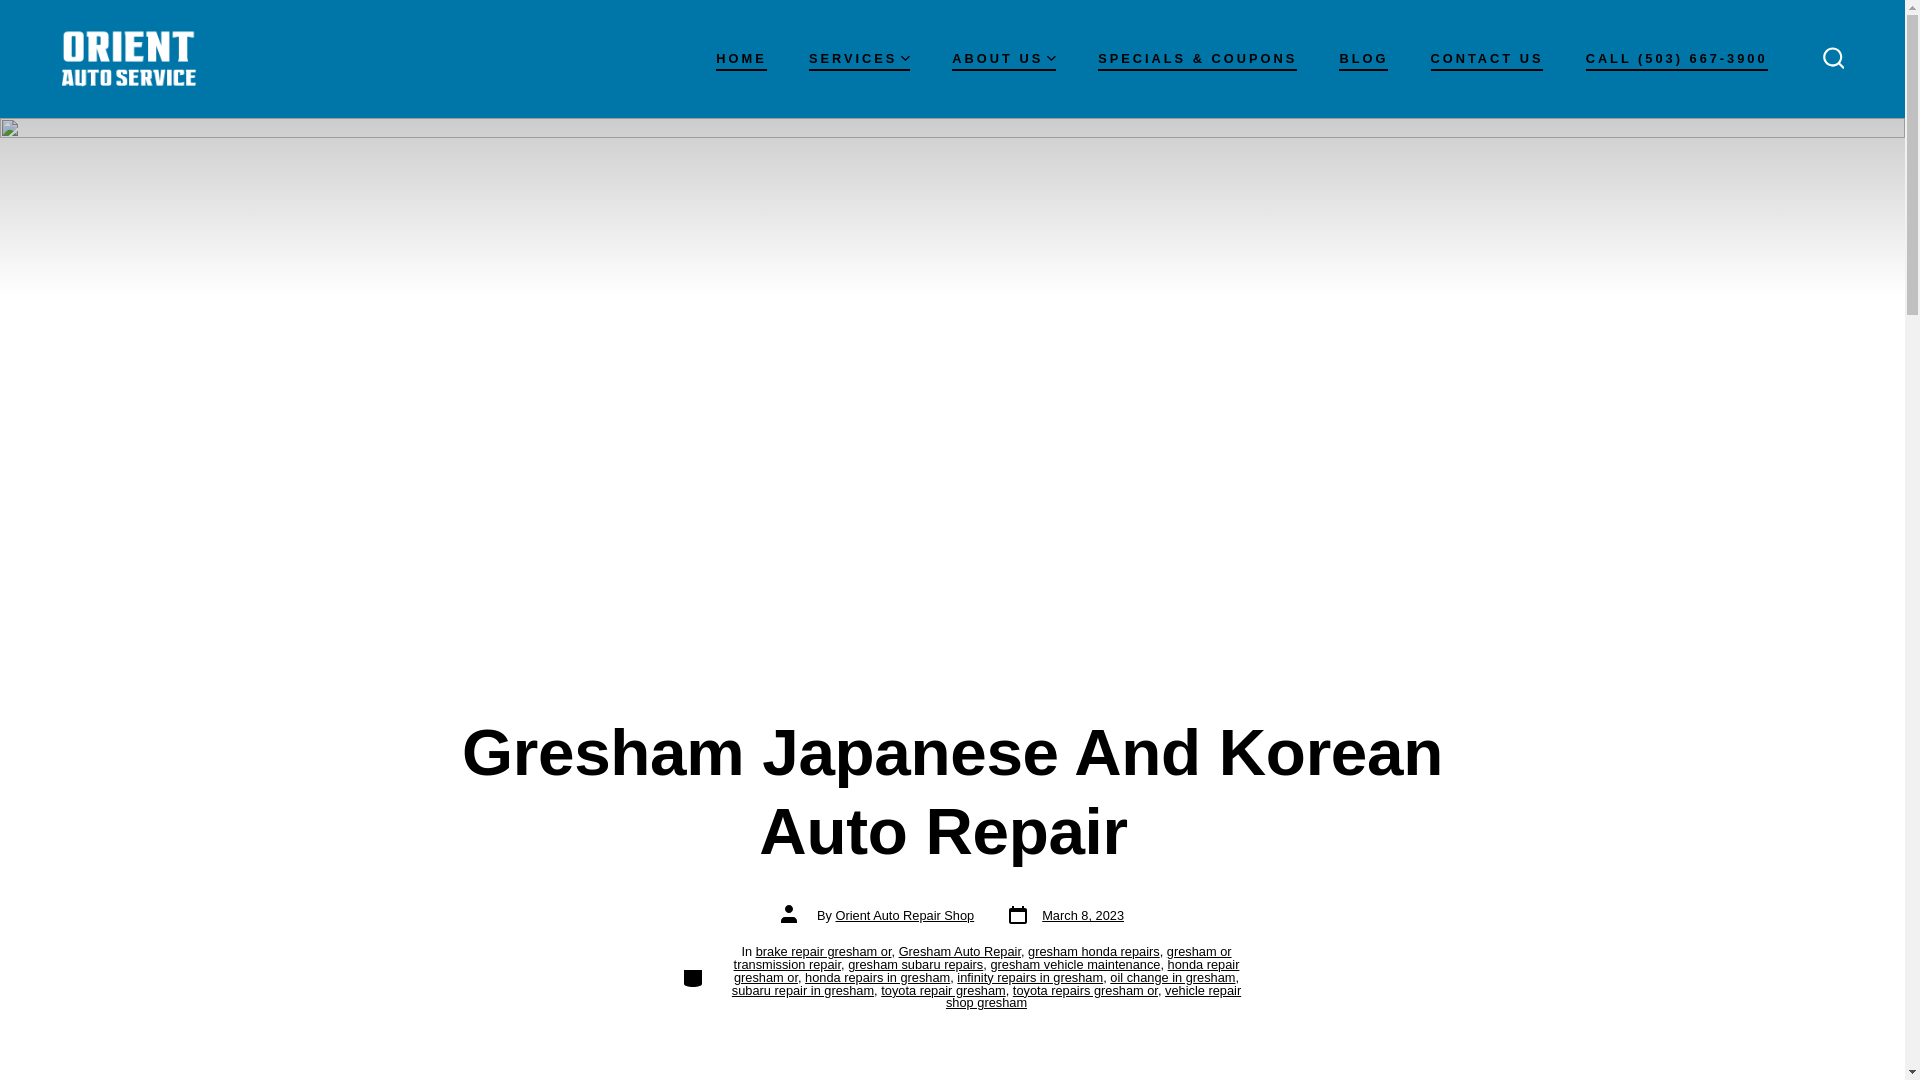 This screenshot has width=1920, height=1080. What do you see at coordinates (960, 951) in the screenshot?
I see `Gresham Auto Repair` at bounding box center [960, 951].